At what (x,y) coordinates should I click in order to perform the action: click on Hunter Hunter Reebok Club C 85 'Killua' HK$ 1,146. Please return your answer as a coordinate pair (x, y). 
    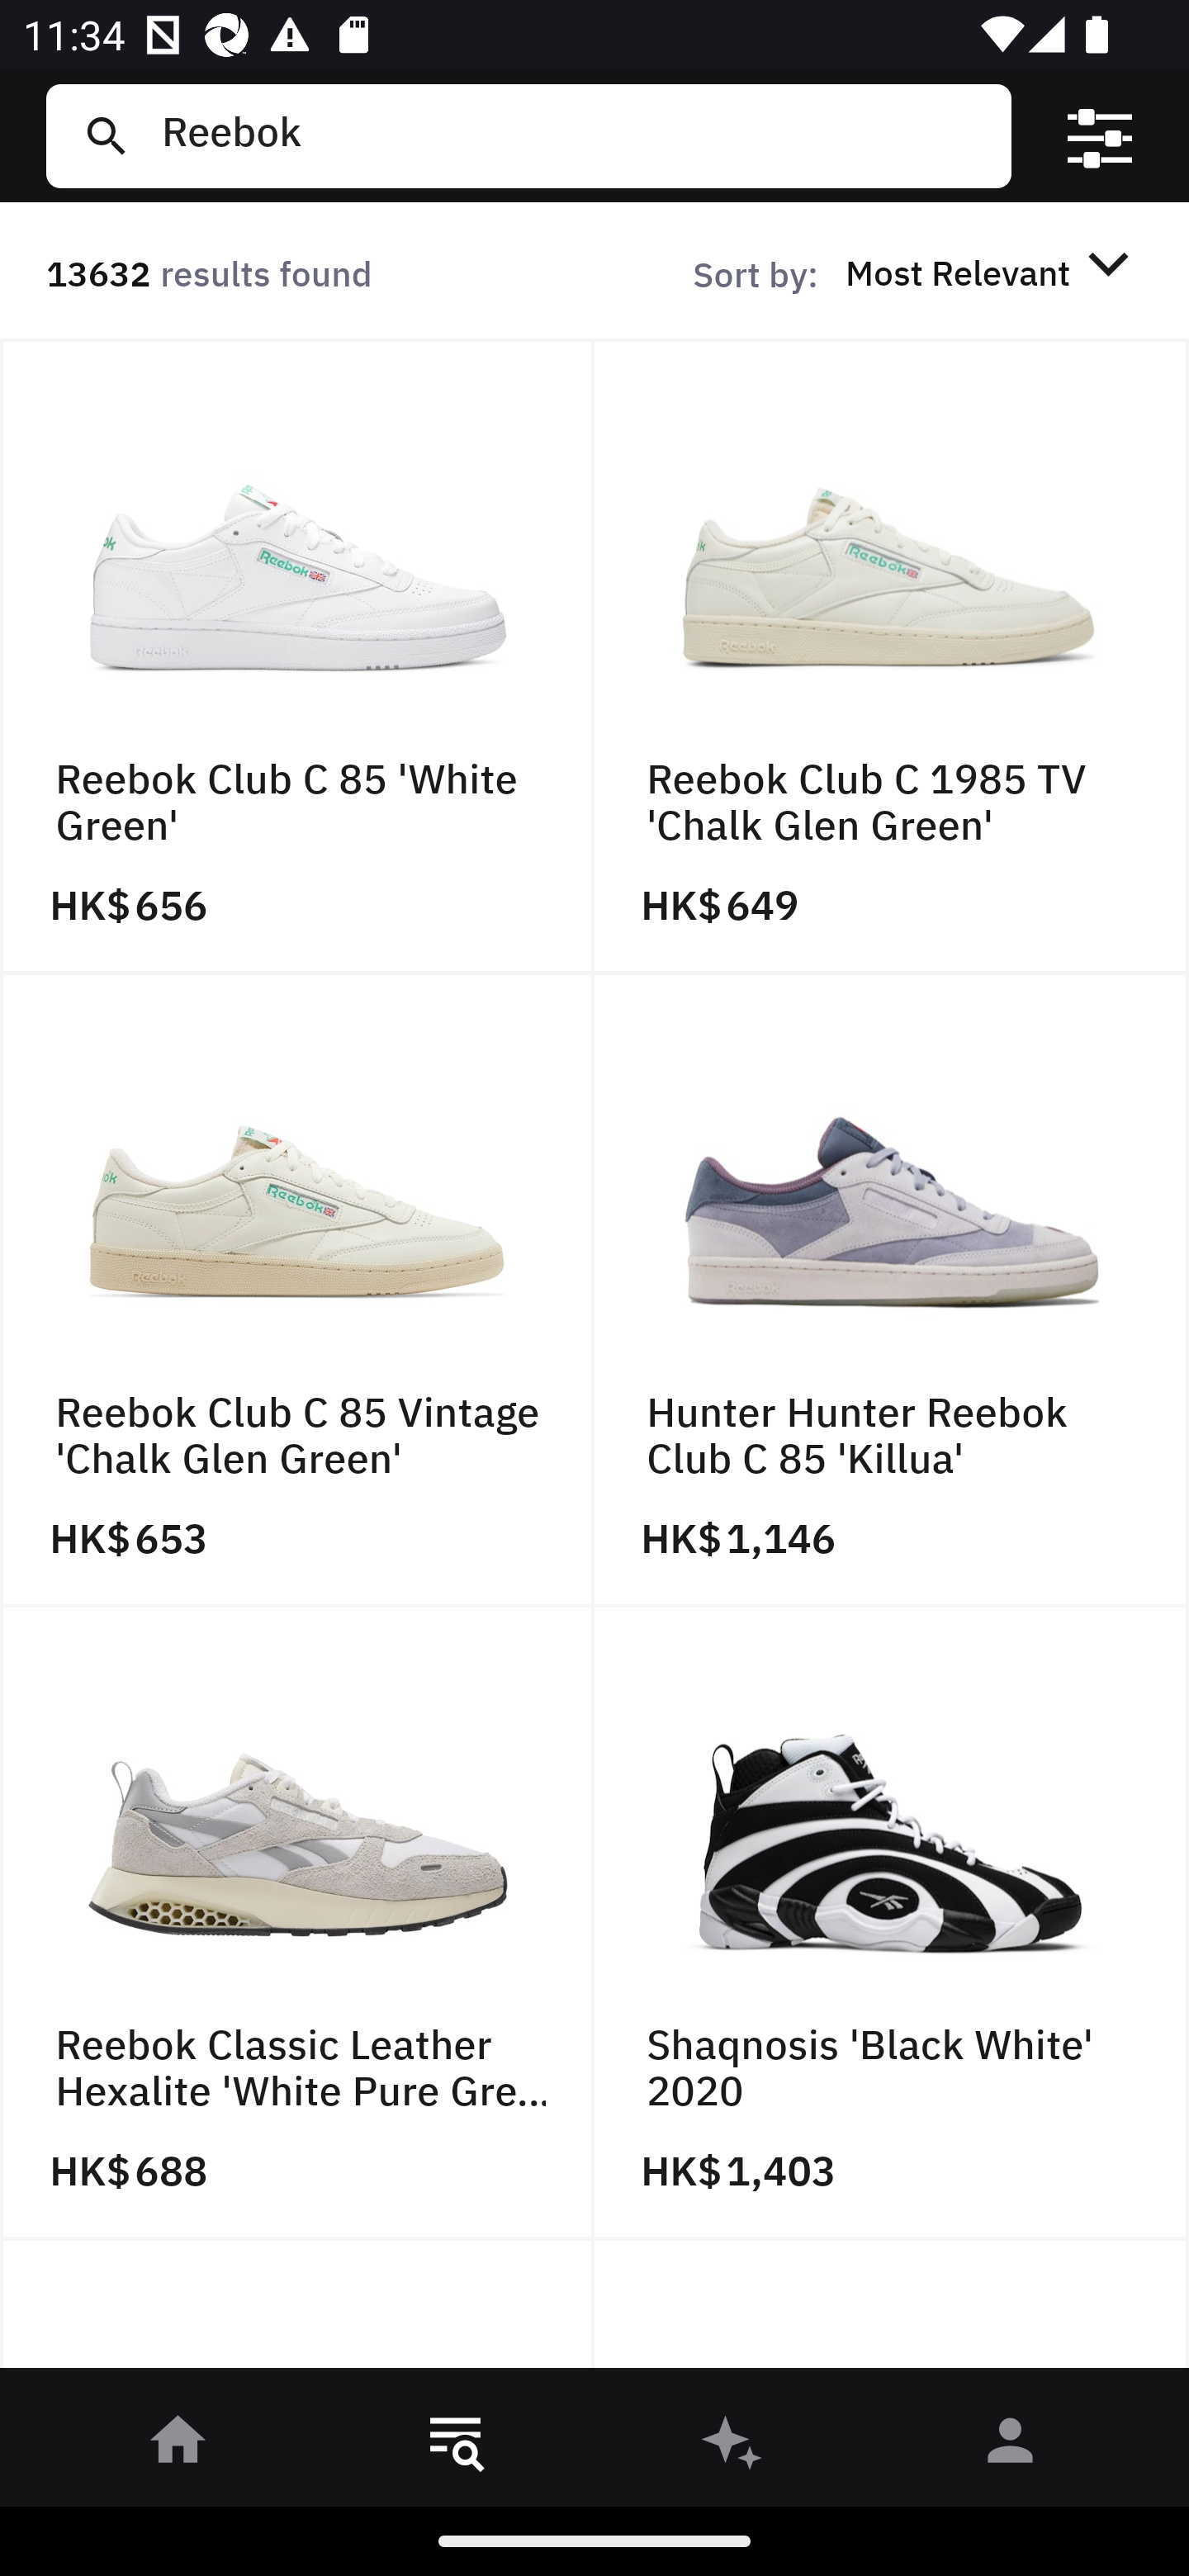
    Looking at the image, I should click on (892, 1290).